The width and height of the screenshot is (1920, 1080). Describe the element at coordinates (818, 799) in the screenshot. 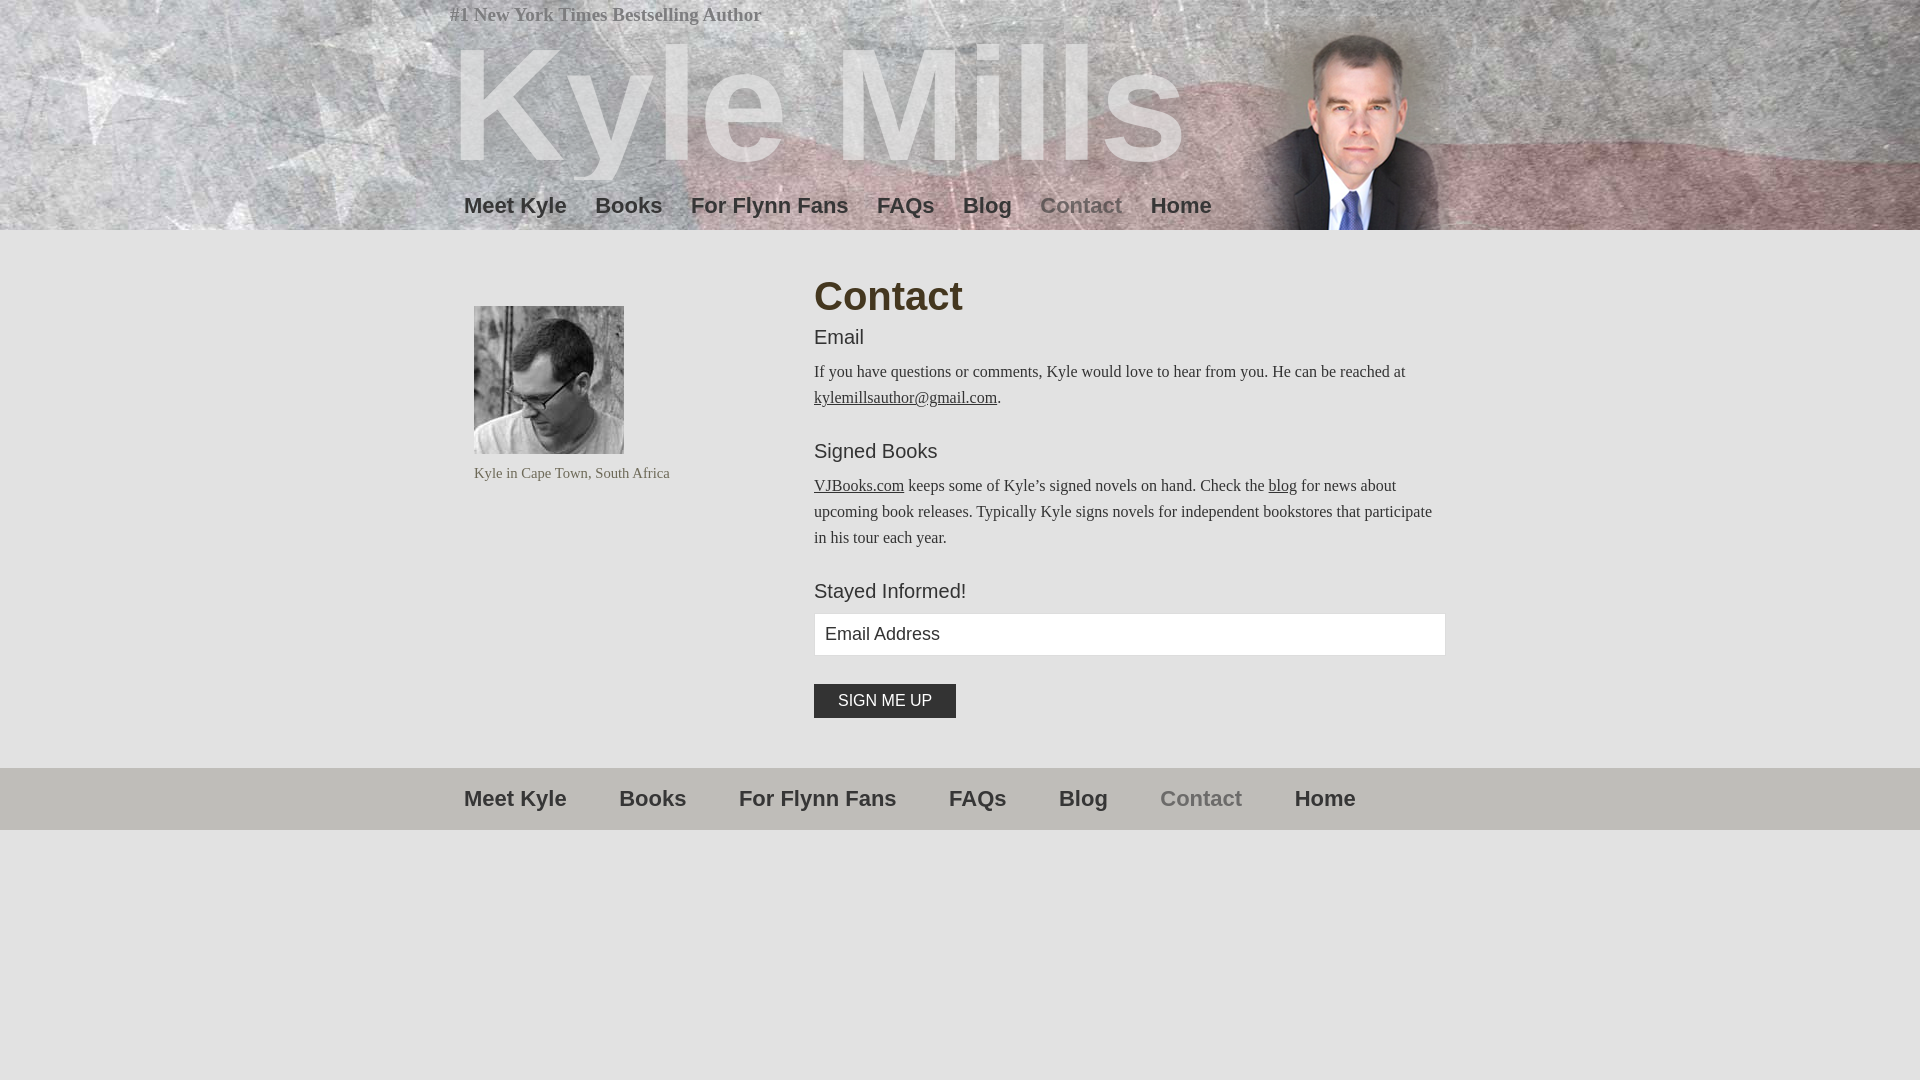

I see `For Flynn Fans` at that location.